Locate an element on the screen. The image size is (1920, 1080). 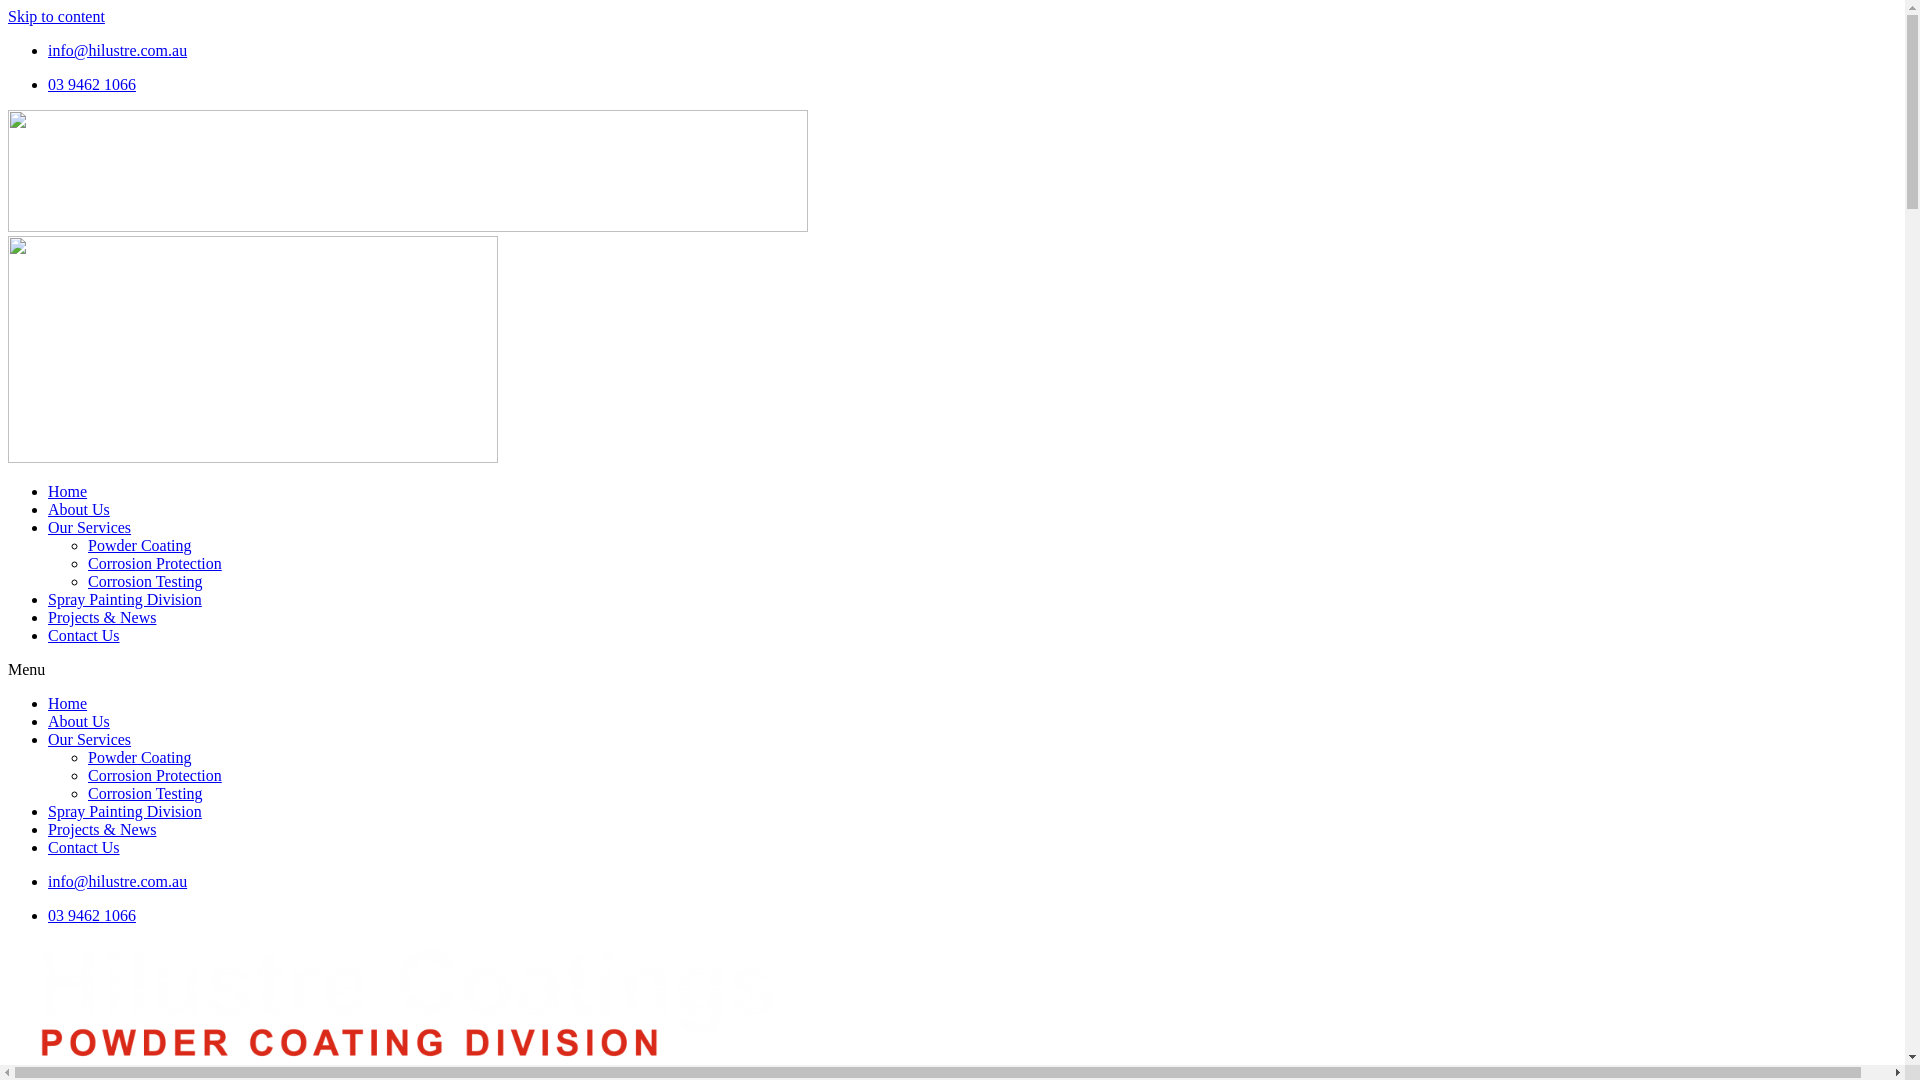
Powder Coating is located at coordinates (140, 546).